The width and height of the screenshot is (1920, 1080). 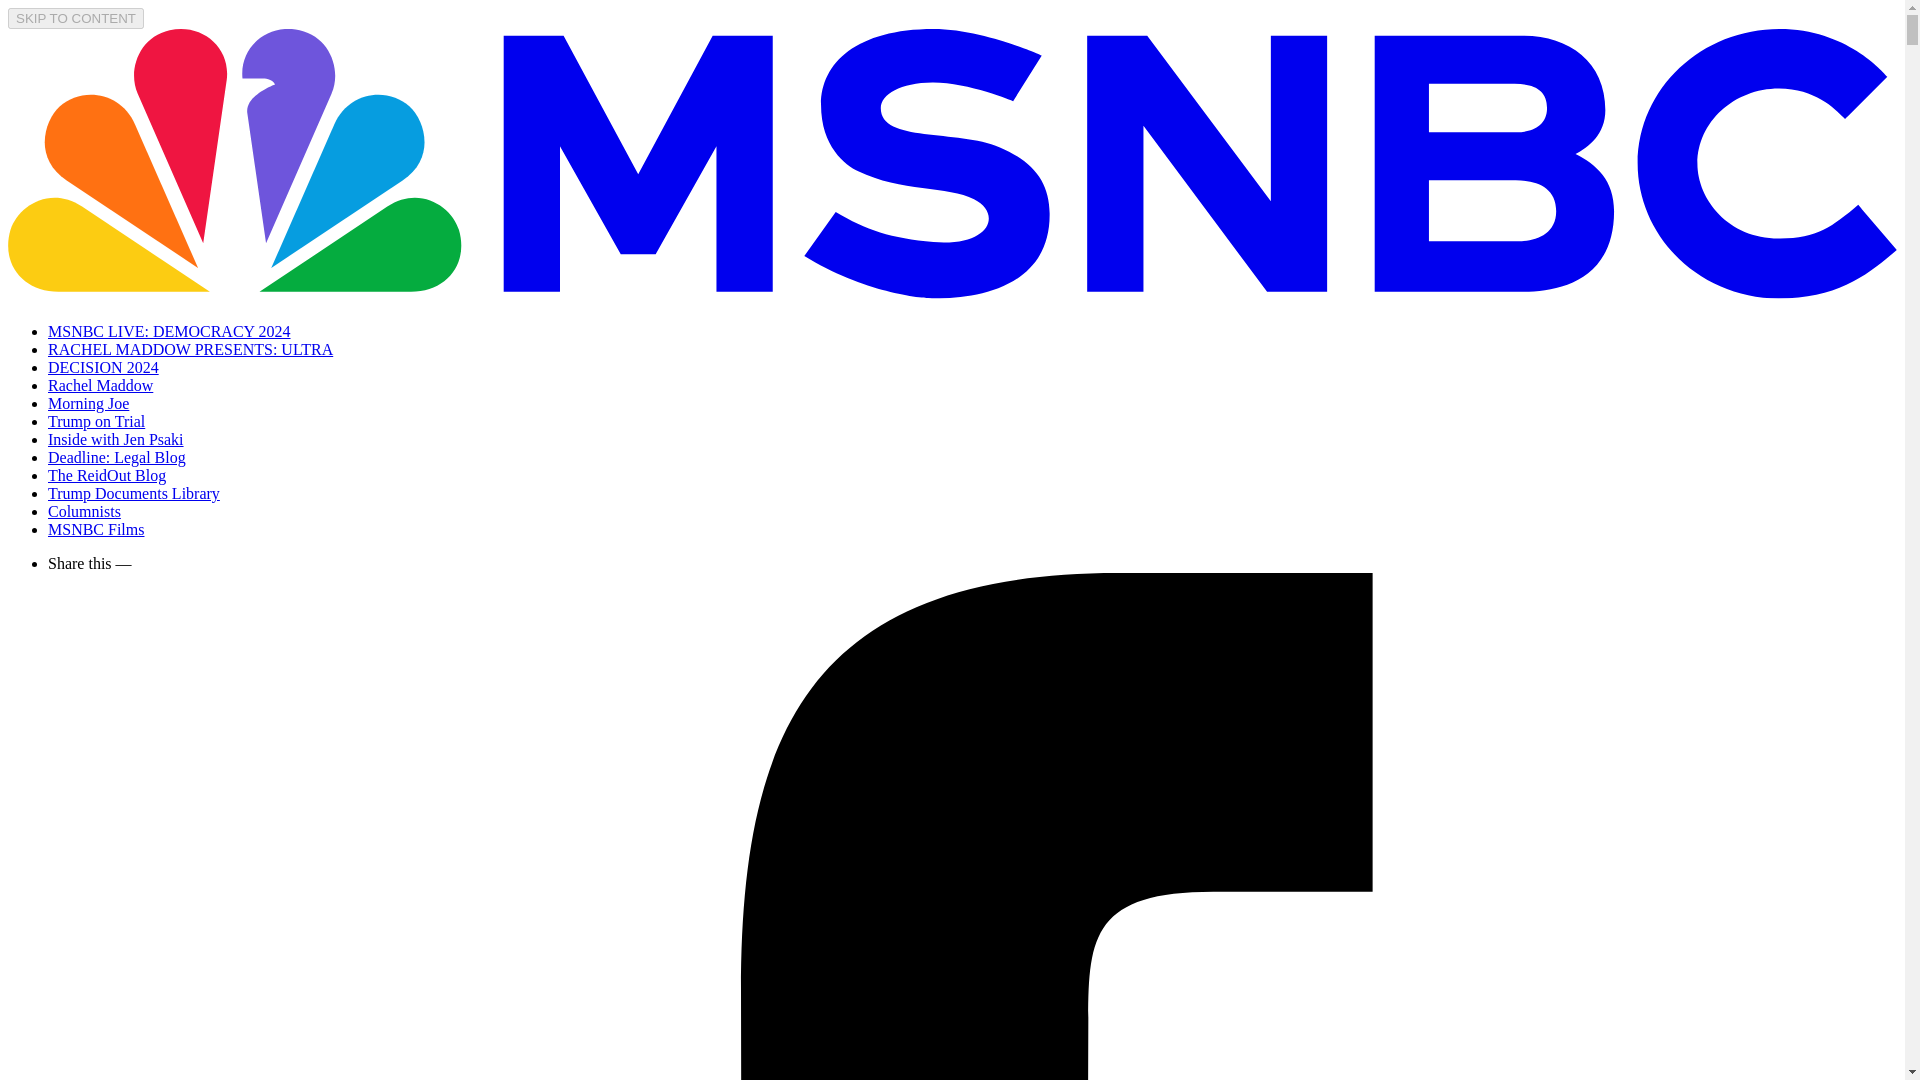 I want to click on Trump Documents Library, so click(x=134, y=493).